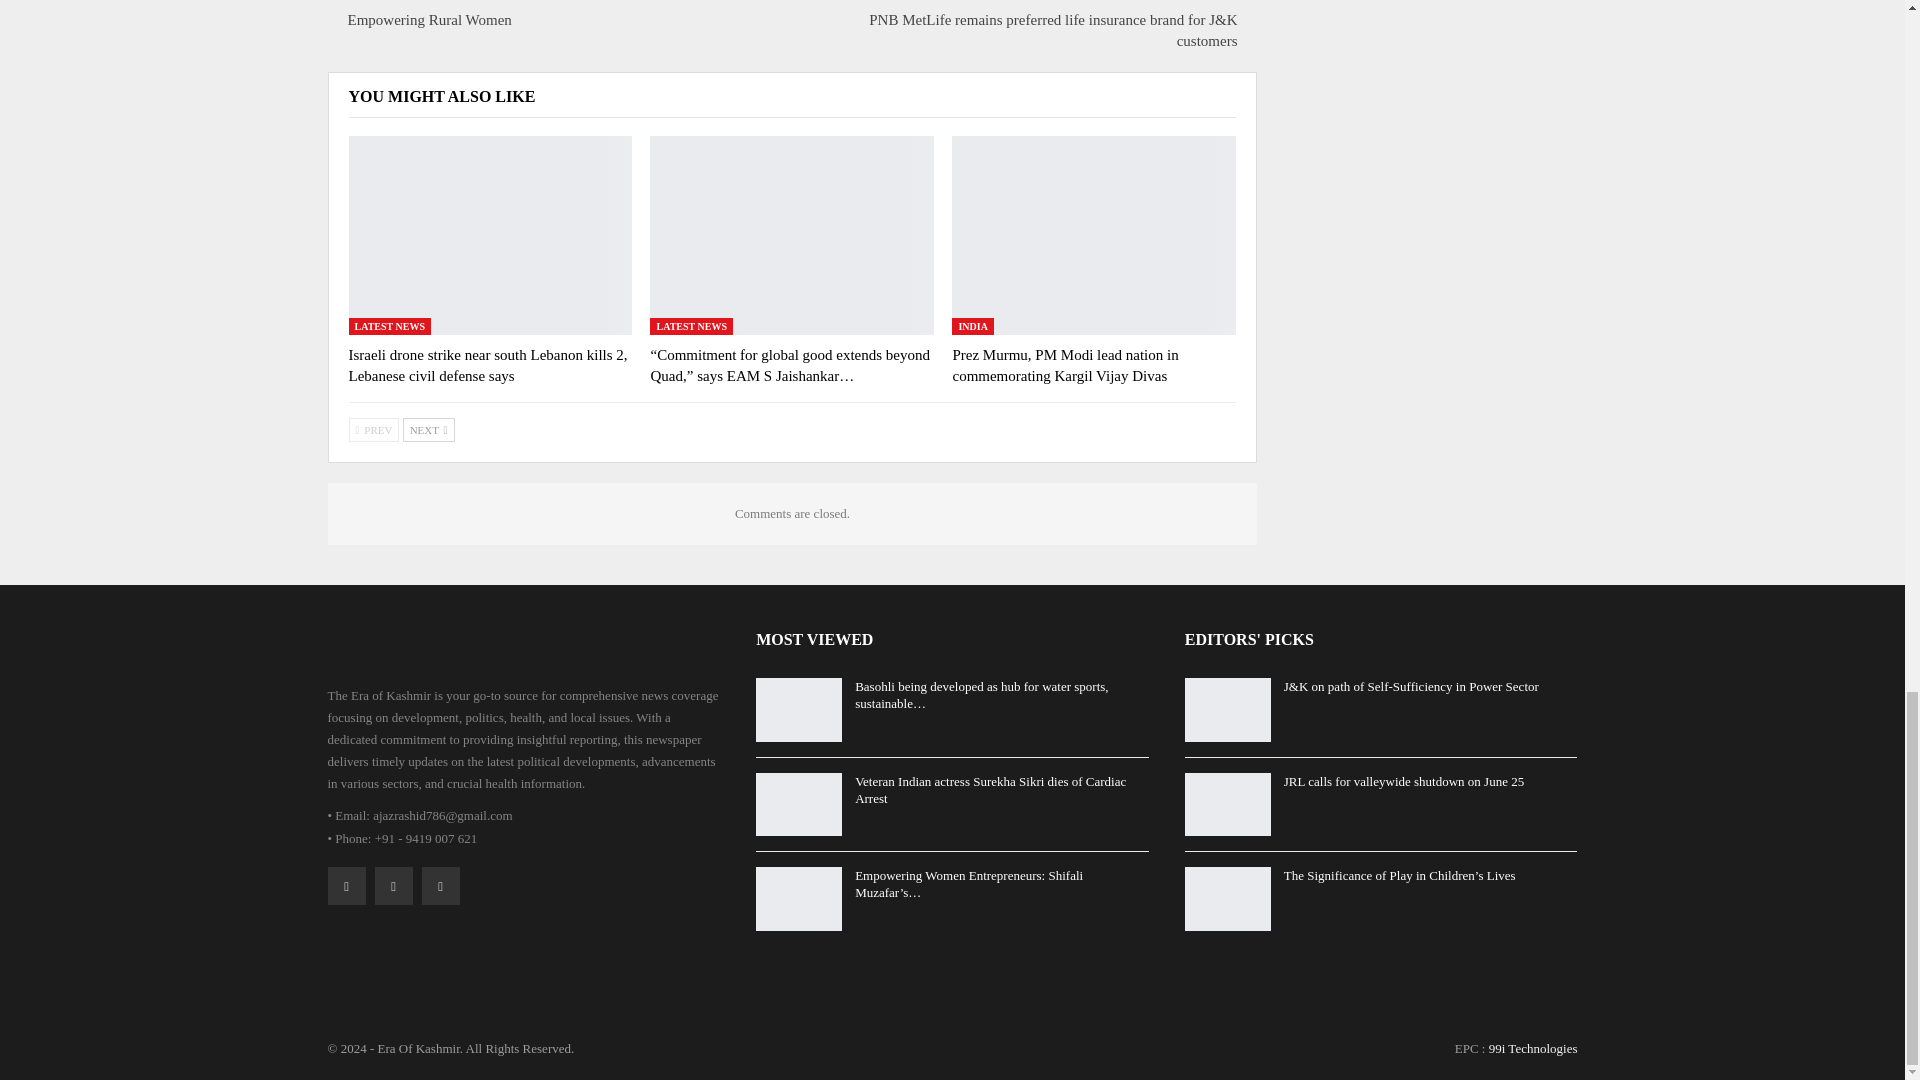 This screenshot has height=1080, width=1920. I want to click on Previous, so click(373, 429).